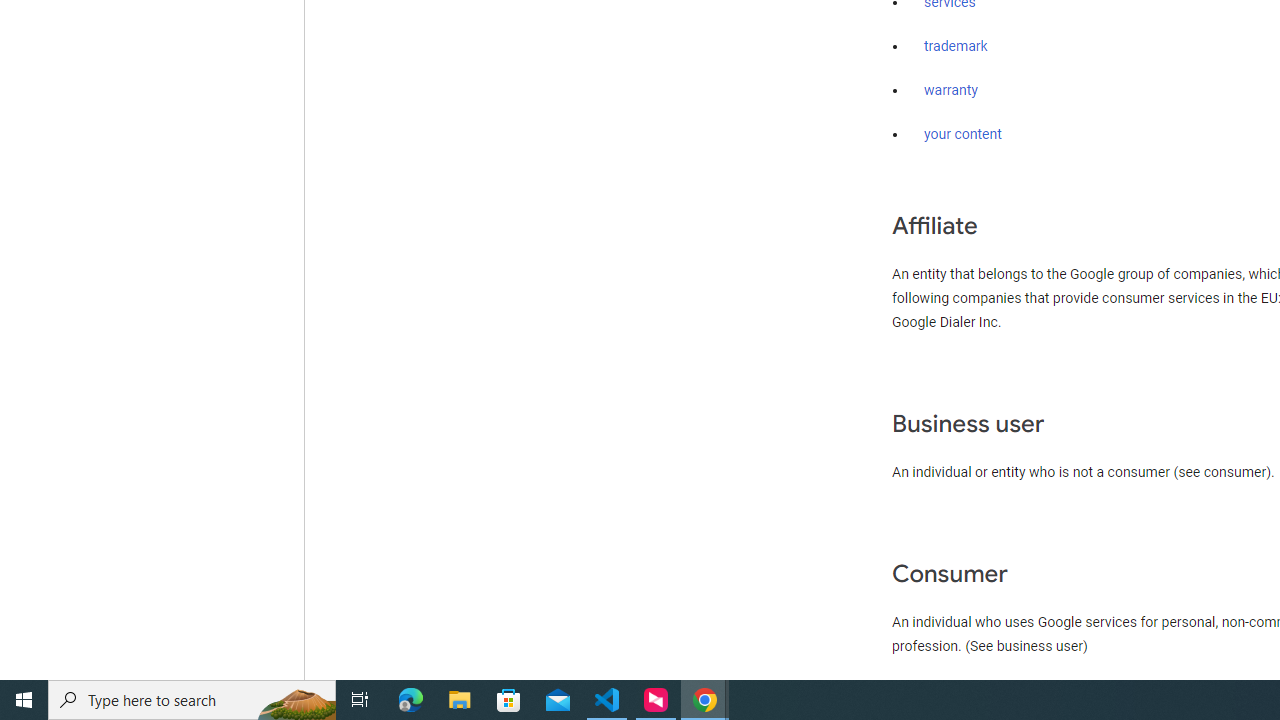  I want to click on your content, so click(963, 134).